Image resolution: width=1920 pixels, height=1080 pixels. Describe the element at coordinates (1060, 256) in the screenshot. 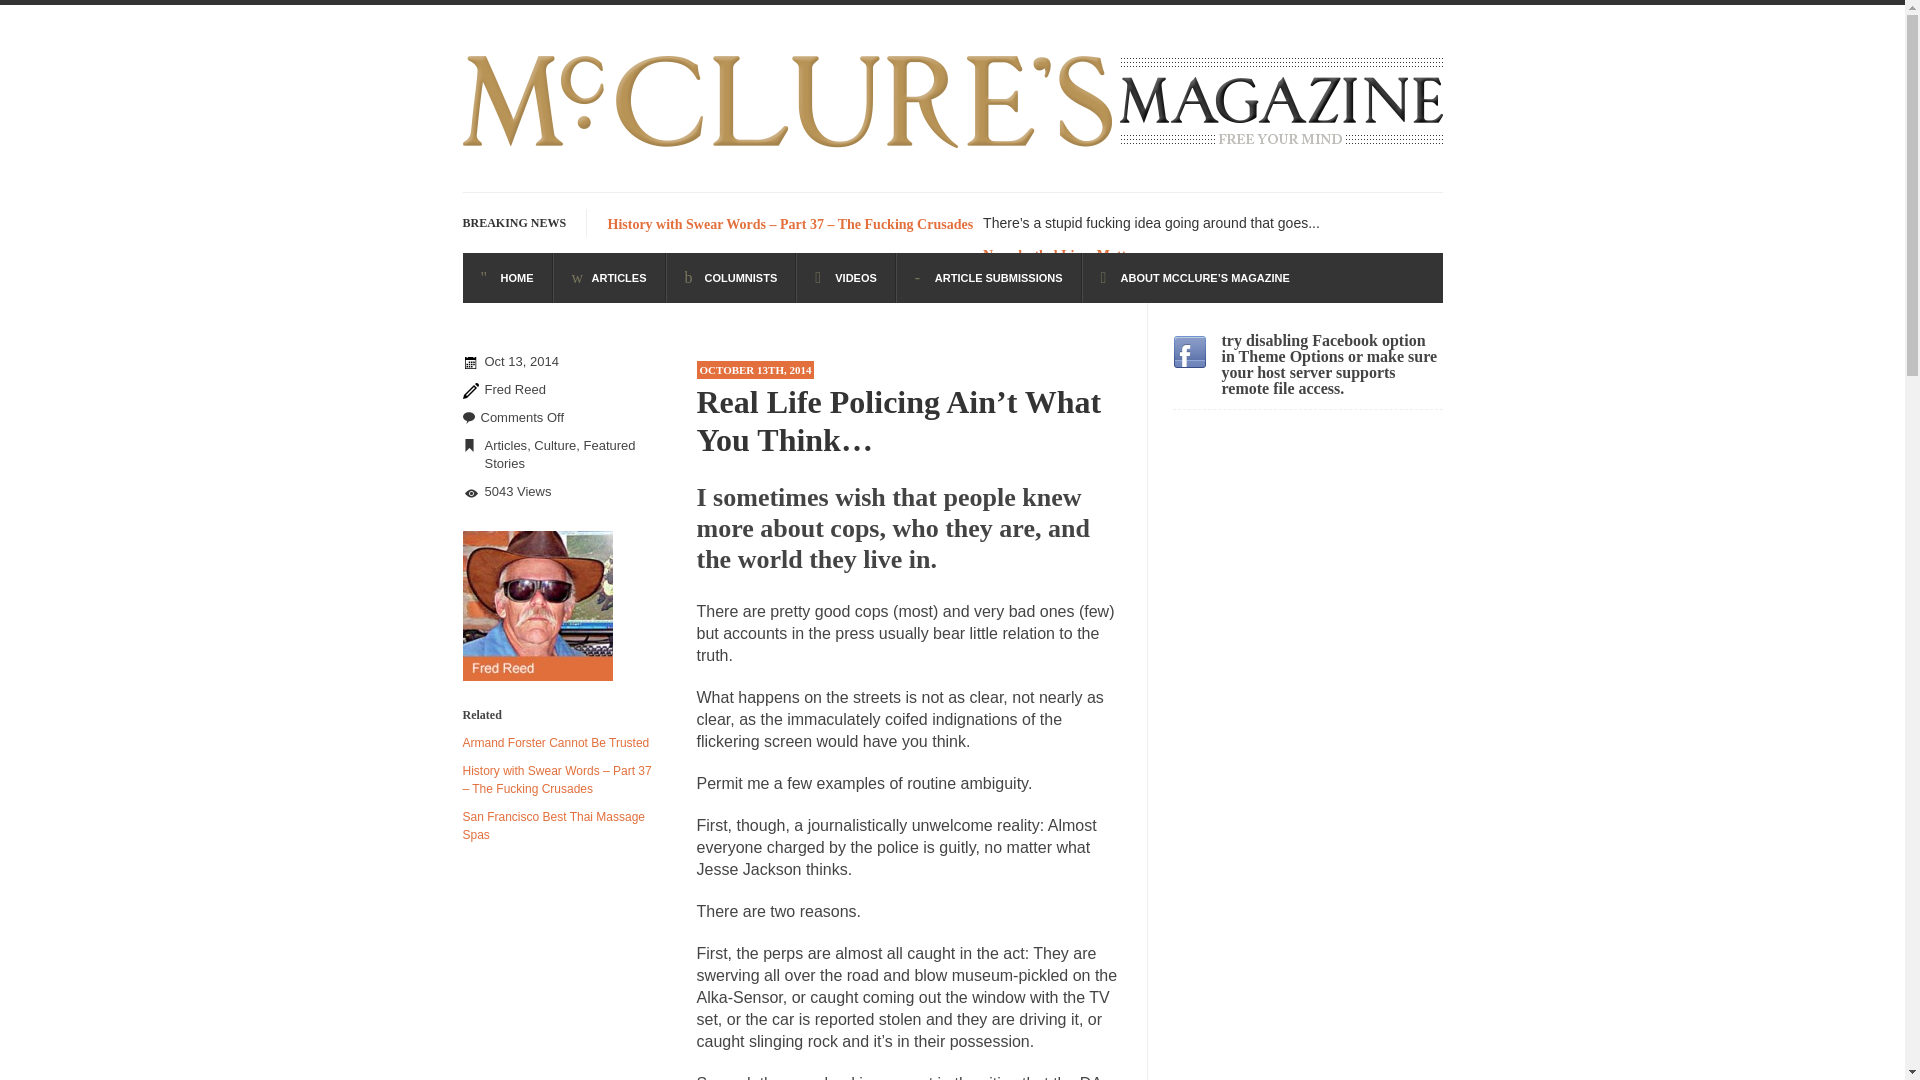

I see `Neanderthal Lives Matter` at that location.